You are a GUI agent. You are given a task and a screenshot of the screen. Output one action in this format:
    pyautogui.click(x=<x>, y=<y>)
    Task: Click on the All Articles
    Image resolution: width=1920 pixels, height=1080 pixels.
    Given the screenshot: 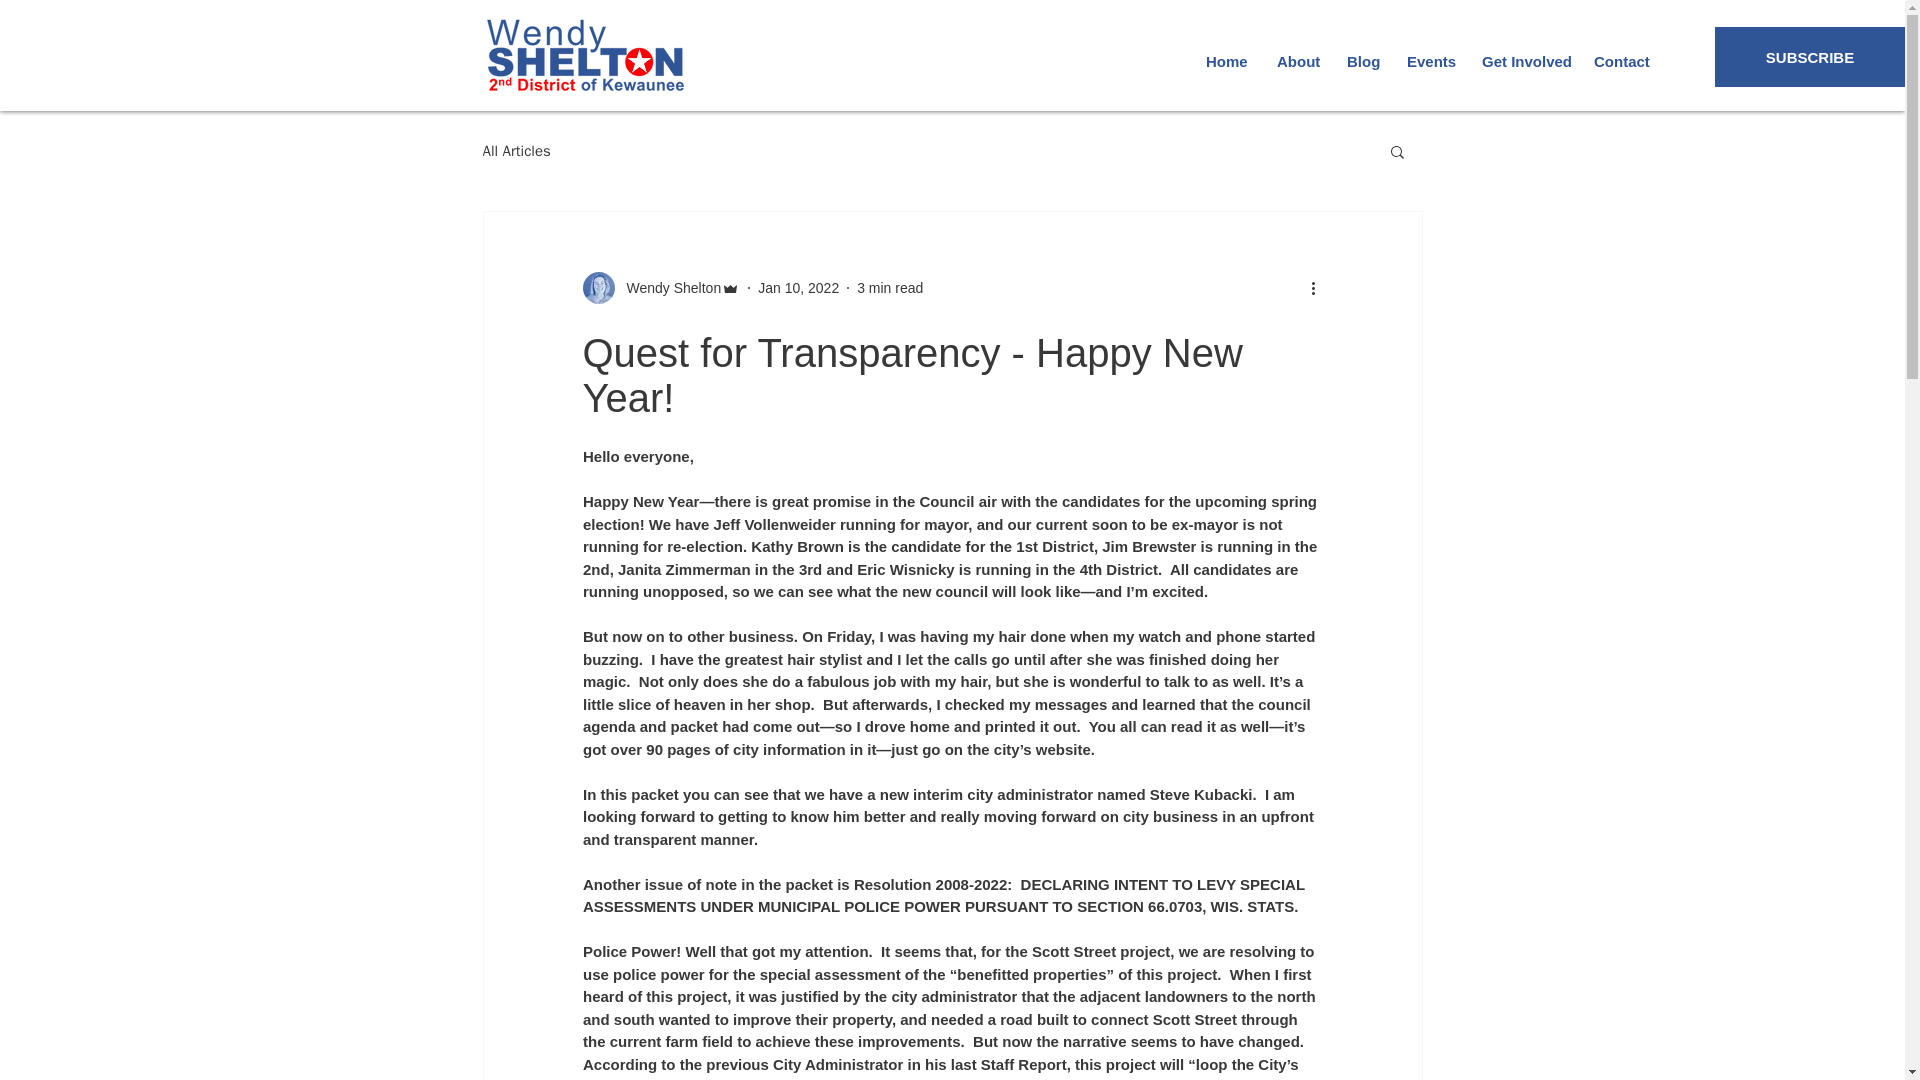 What is the action you would take?
    pyautogui.click(x=515, y=150)
    